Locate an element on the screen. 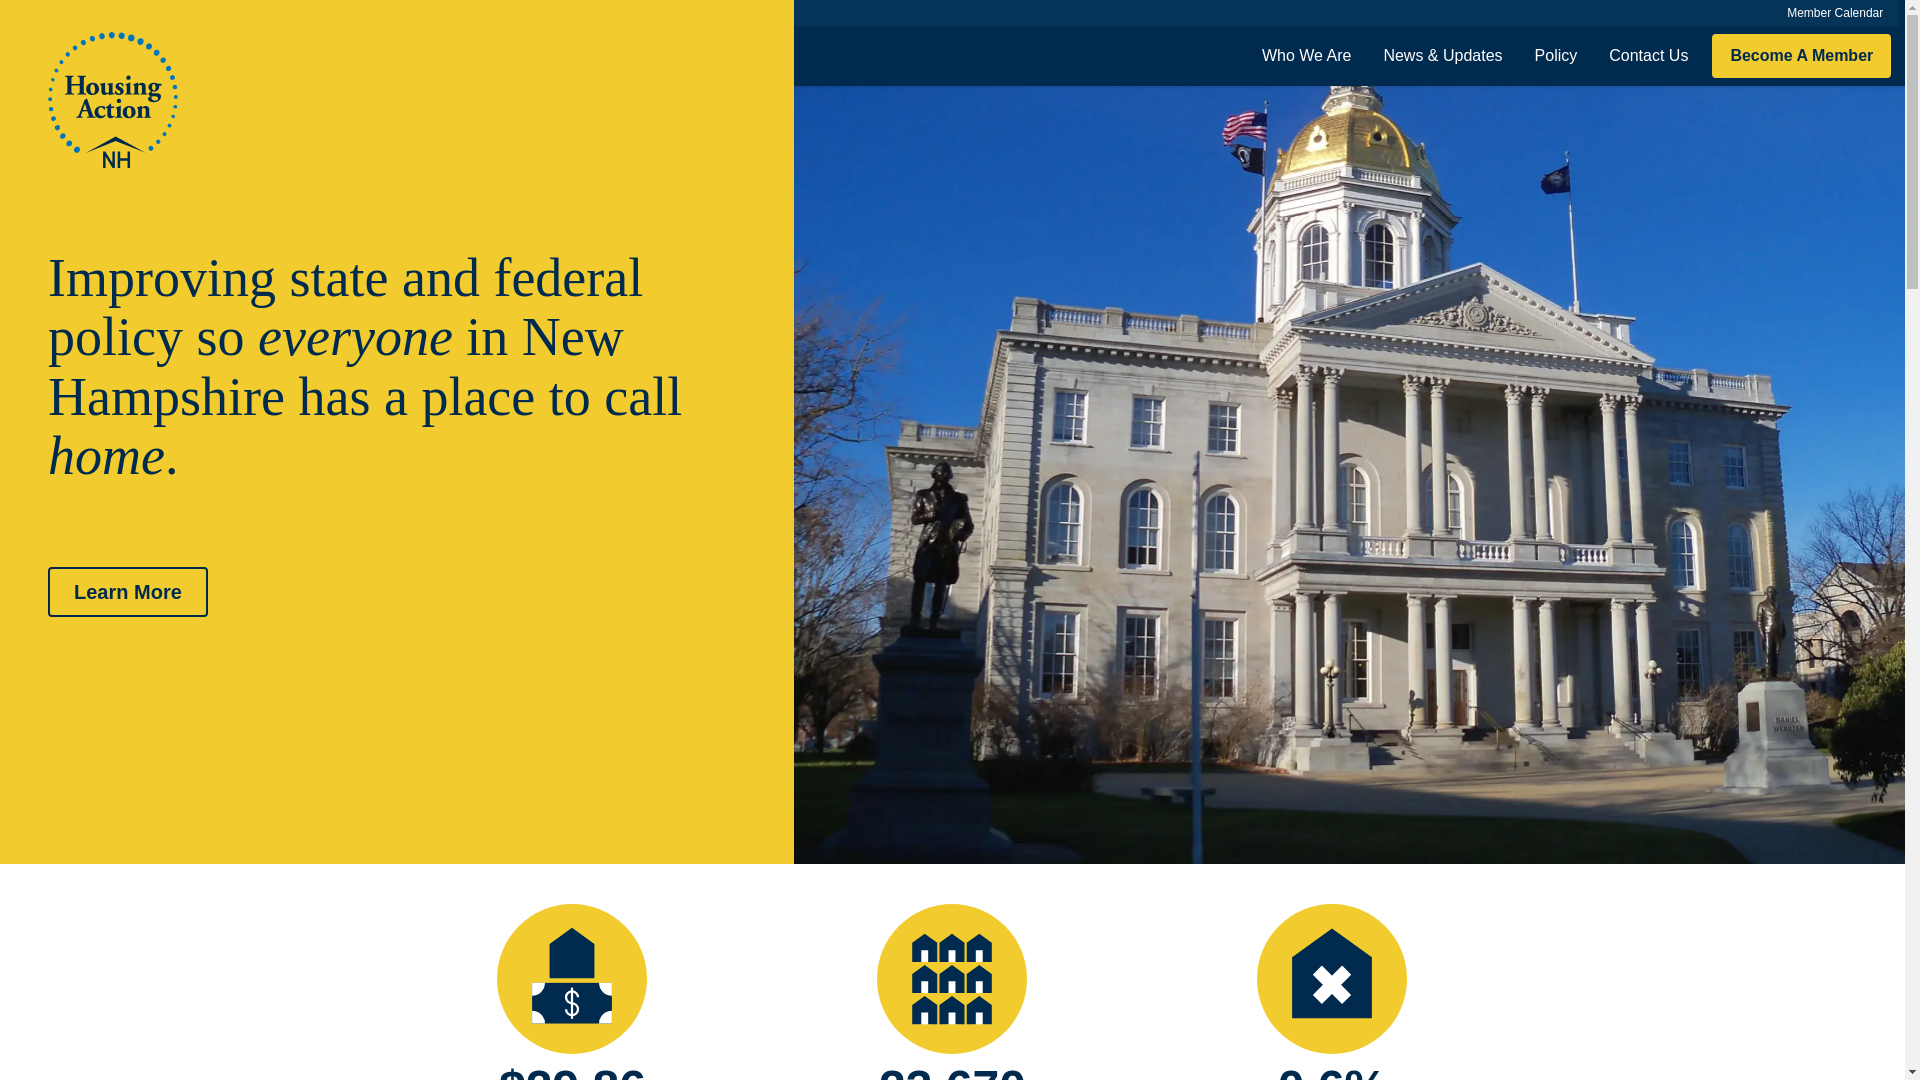  Become A Member is located at coordinates (1802, 55).